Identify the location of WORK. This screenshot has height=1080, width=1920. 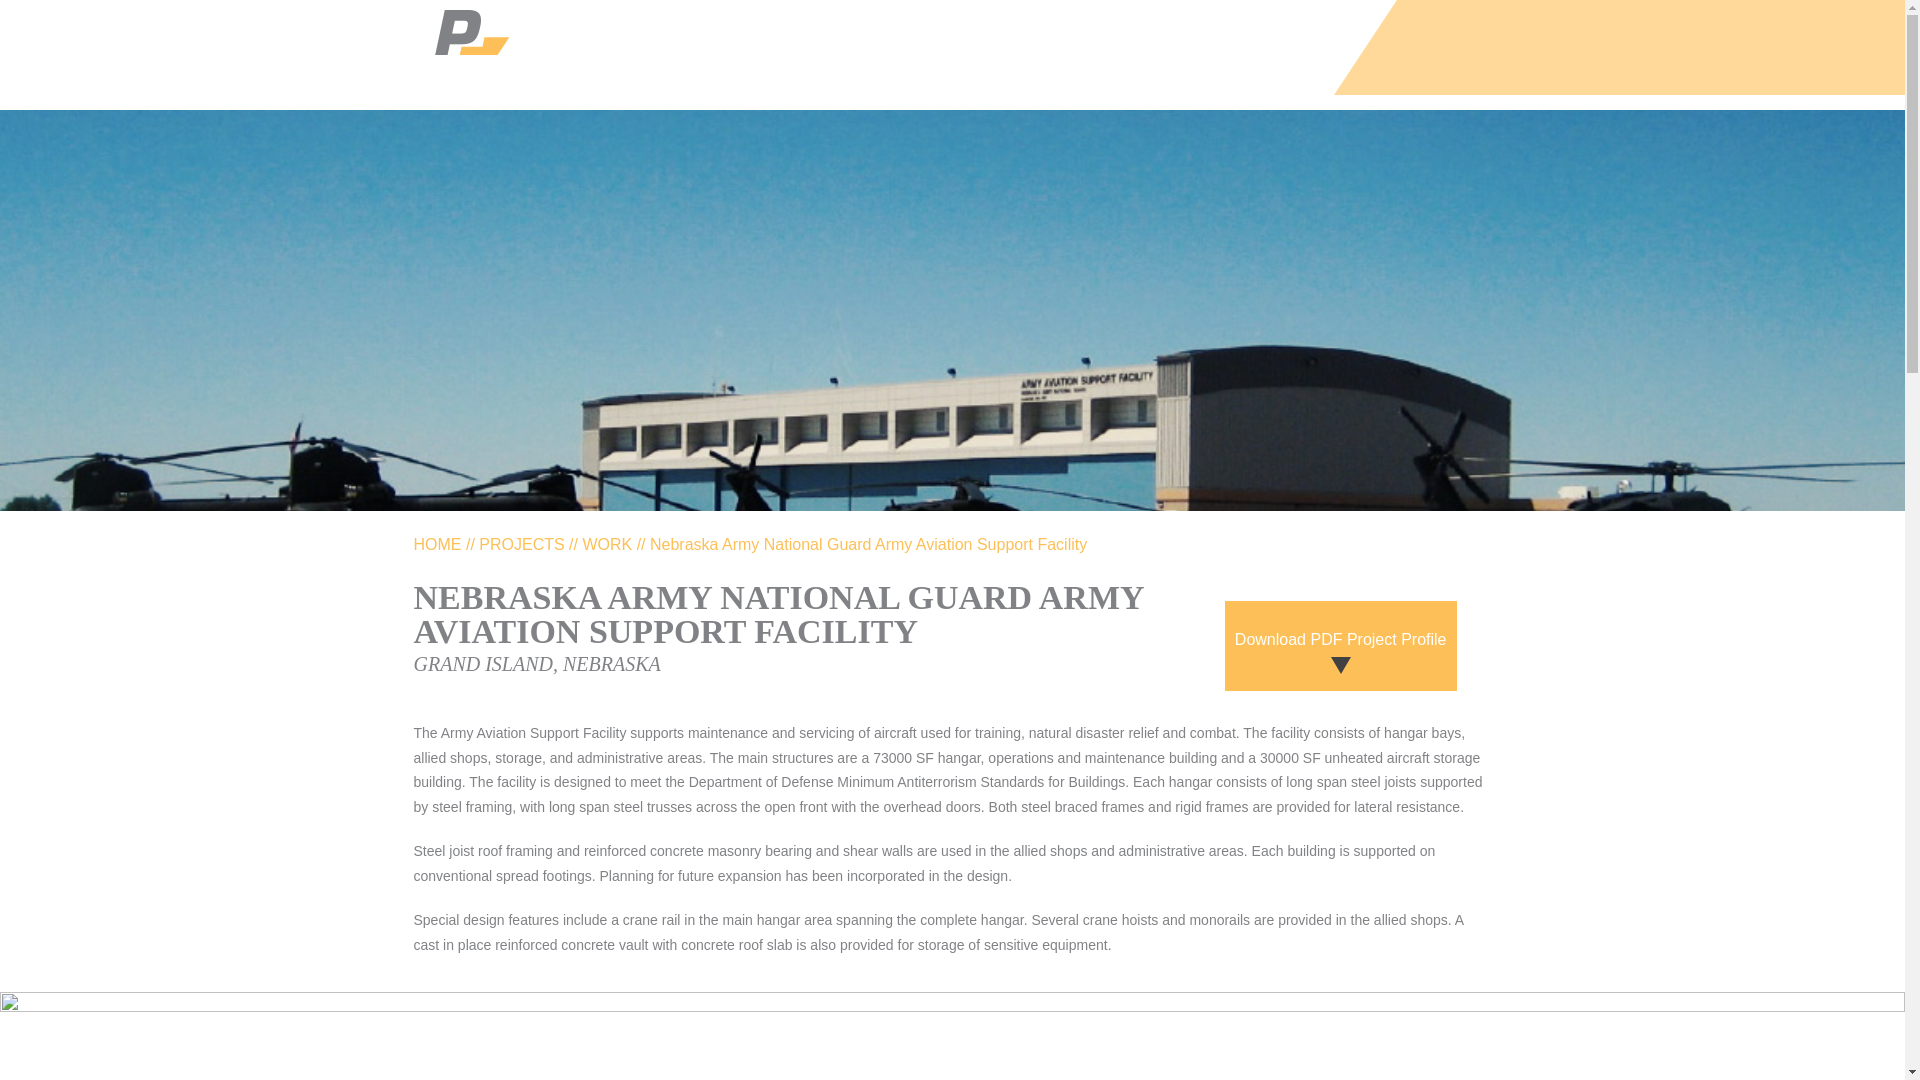
(606, 544).